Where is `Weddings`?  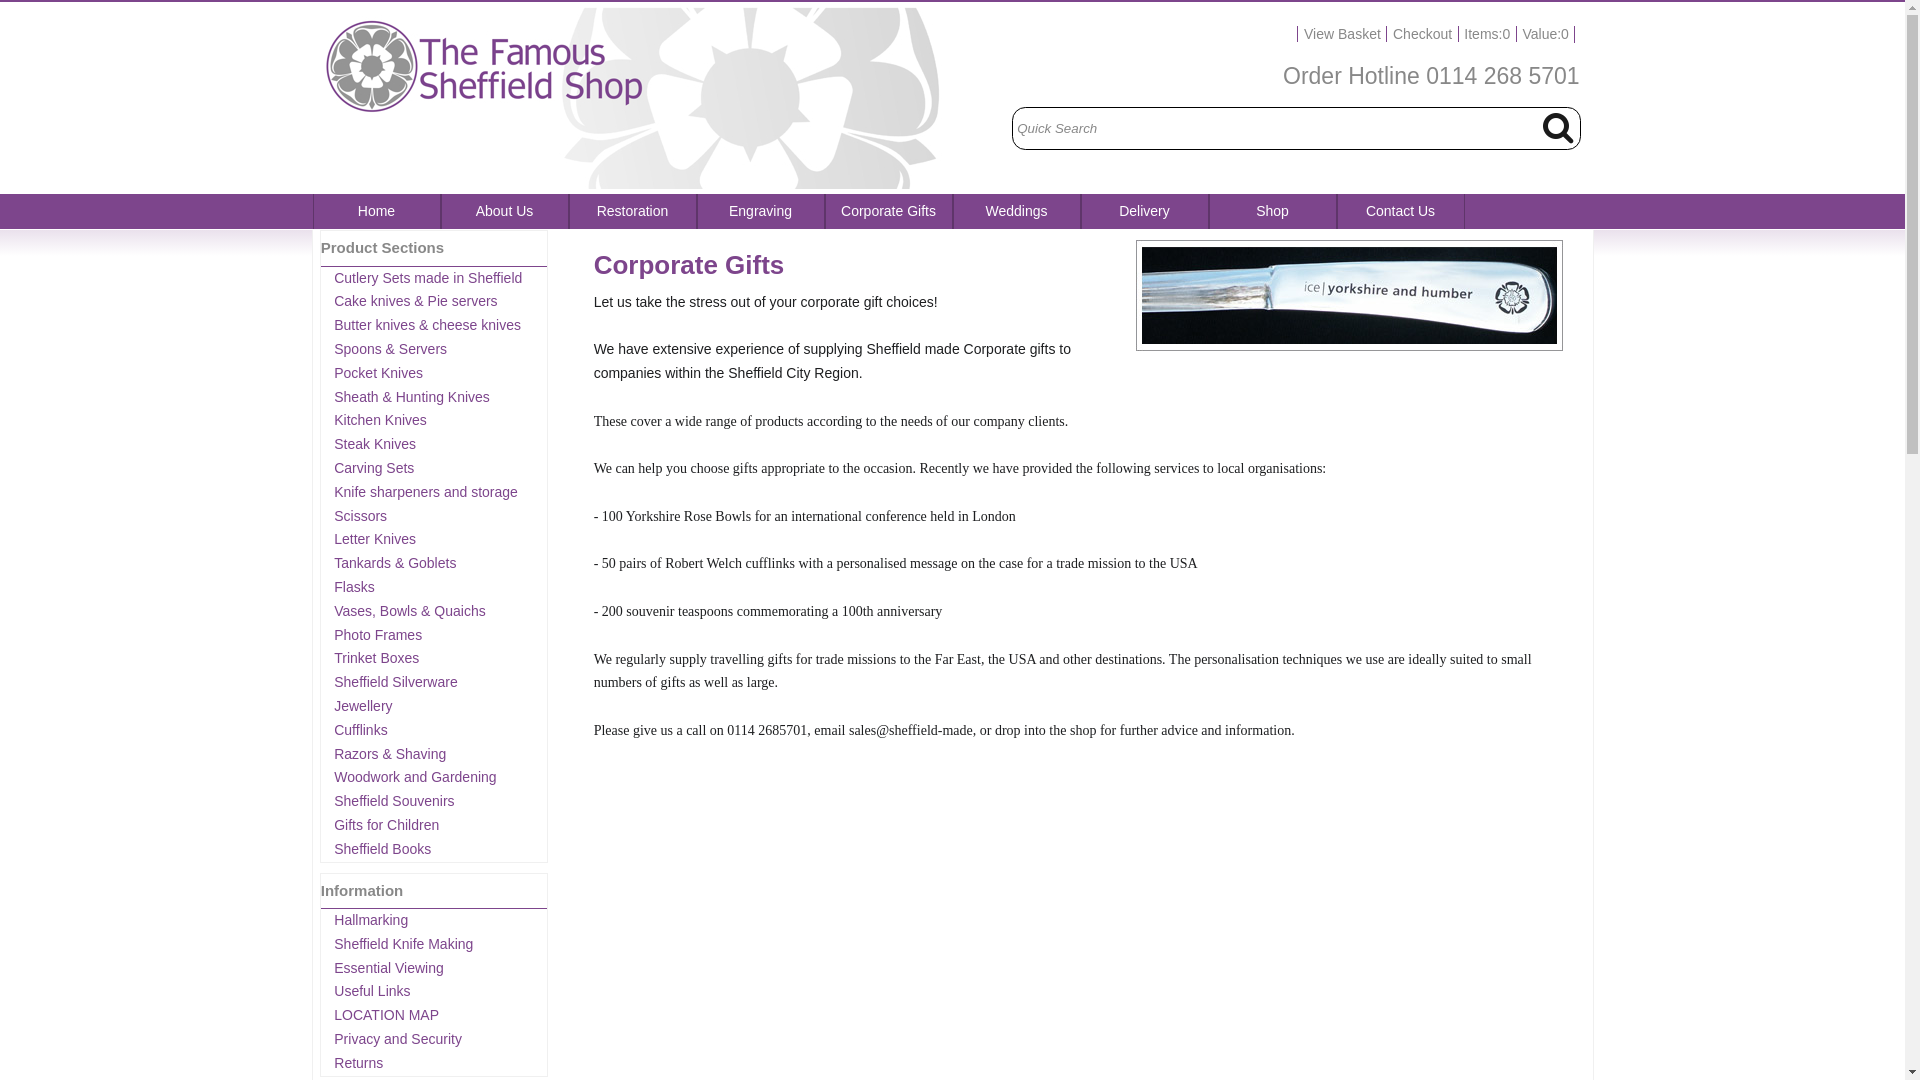
Weddings is located at coordinates (1016, 211).